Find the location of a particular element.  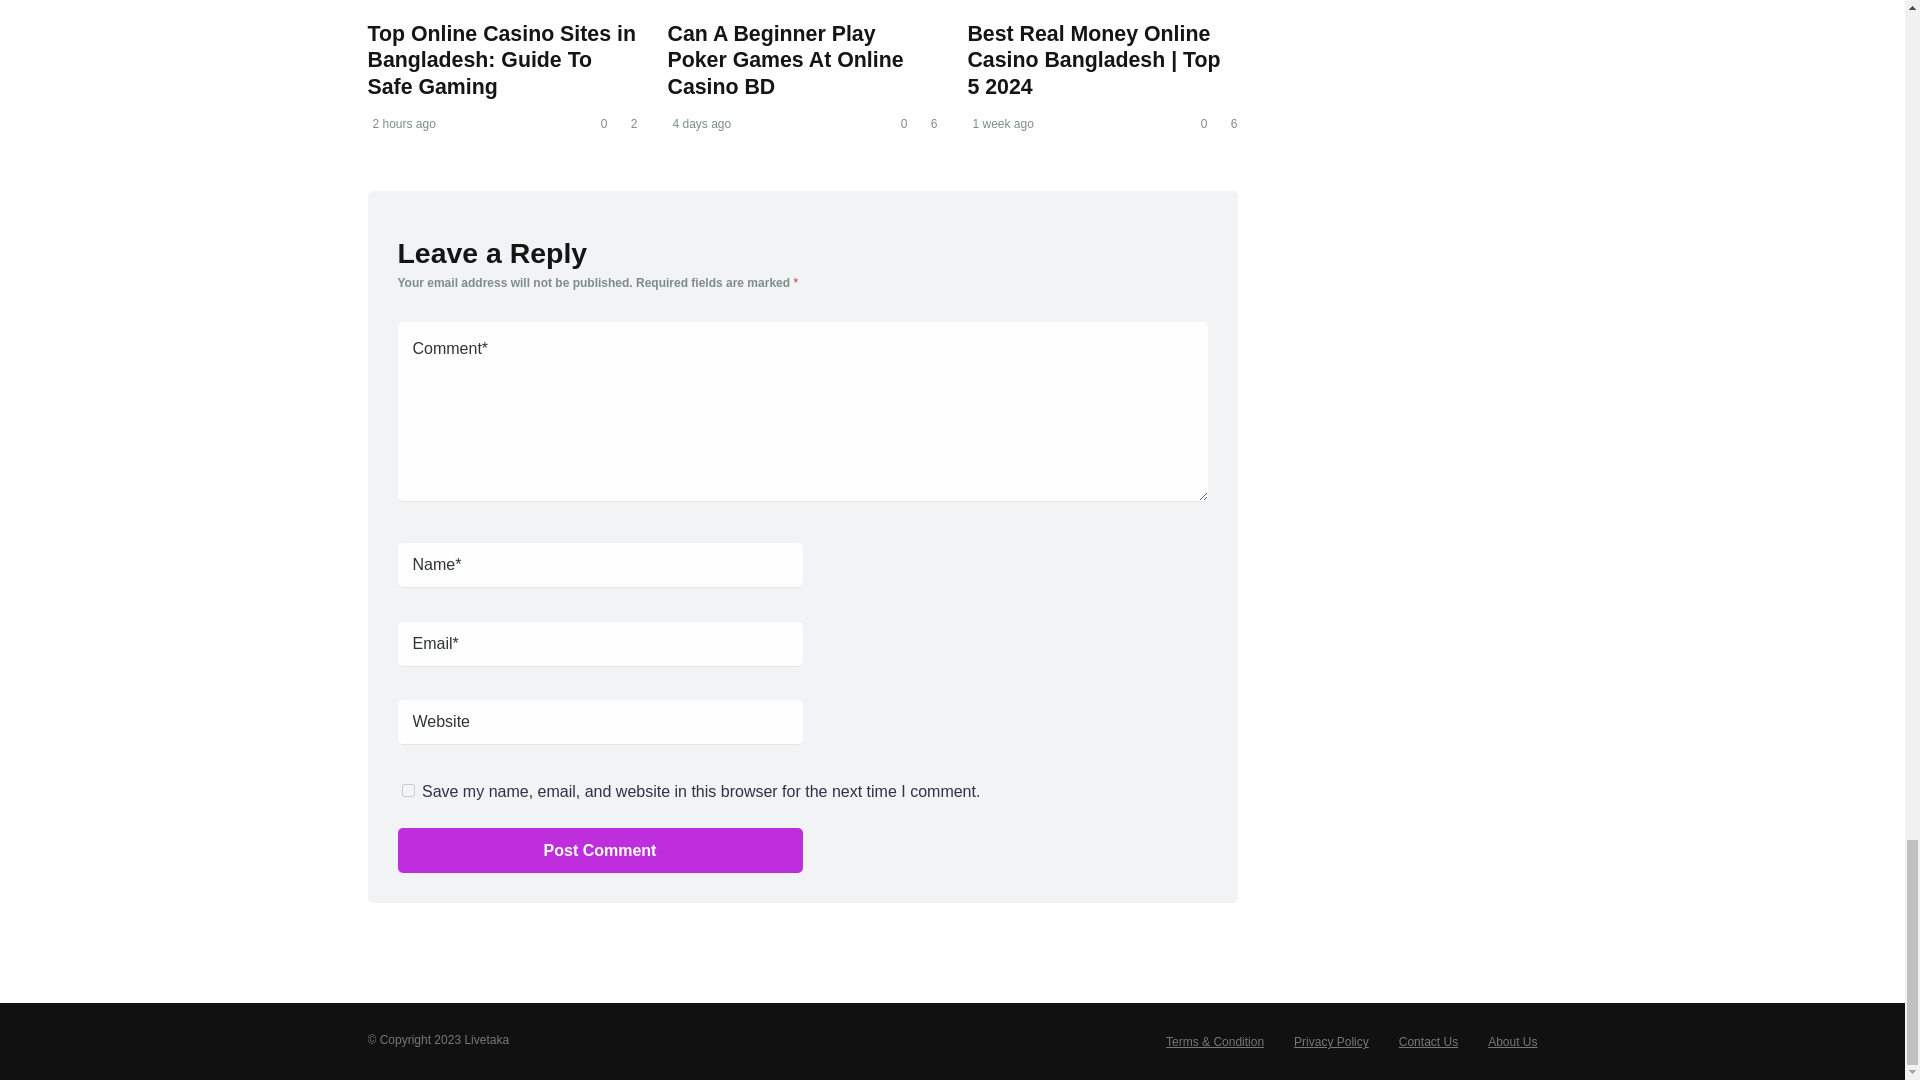

yes is located at coordinates (408, 790).